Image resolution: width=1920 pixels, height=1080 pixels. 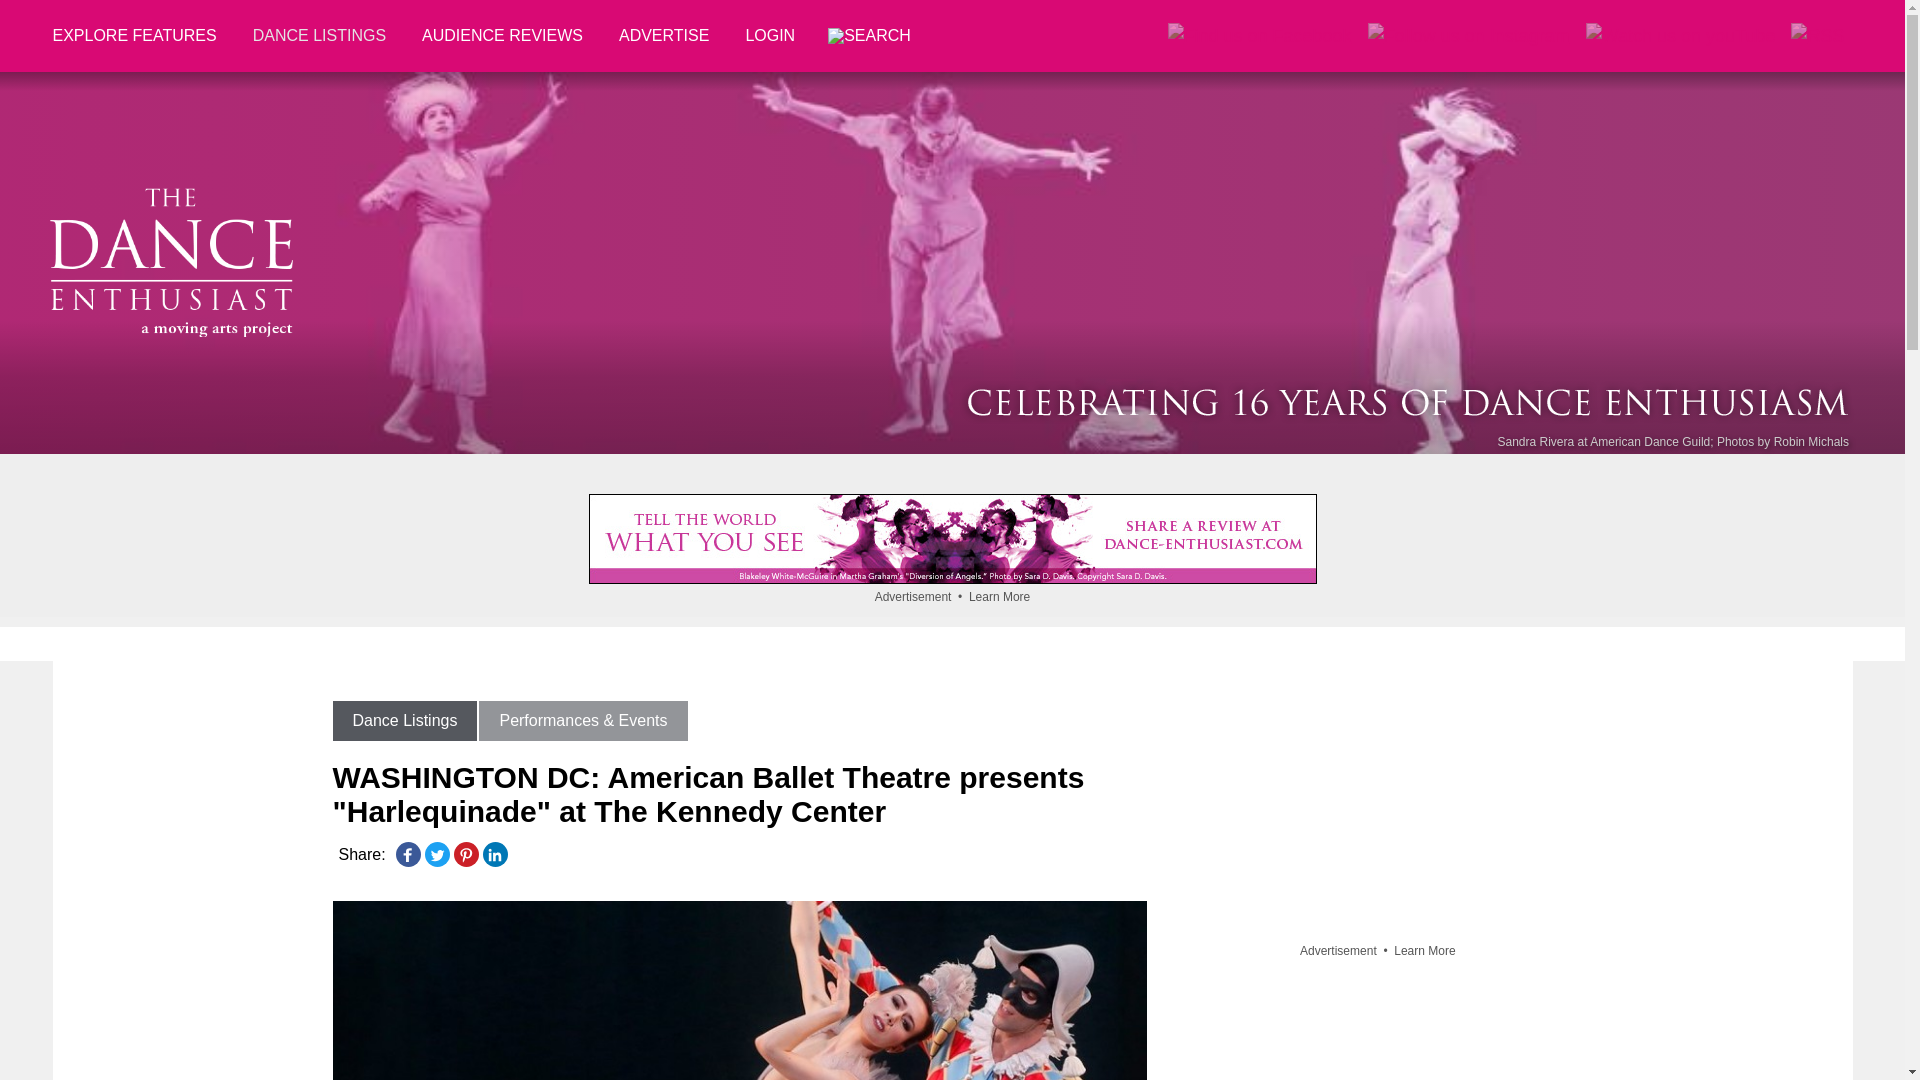 I want to click on LOGIN, so click(x=770, y=36).